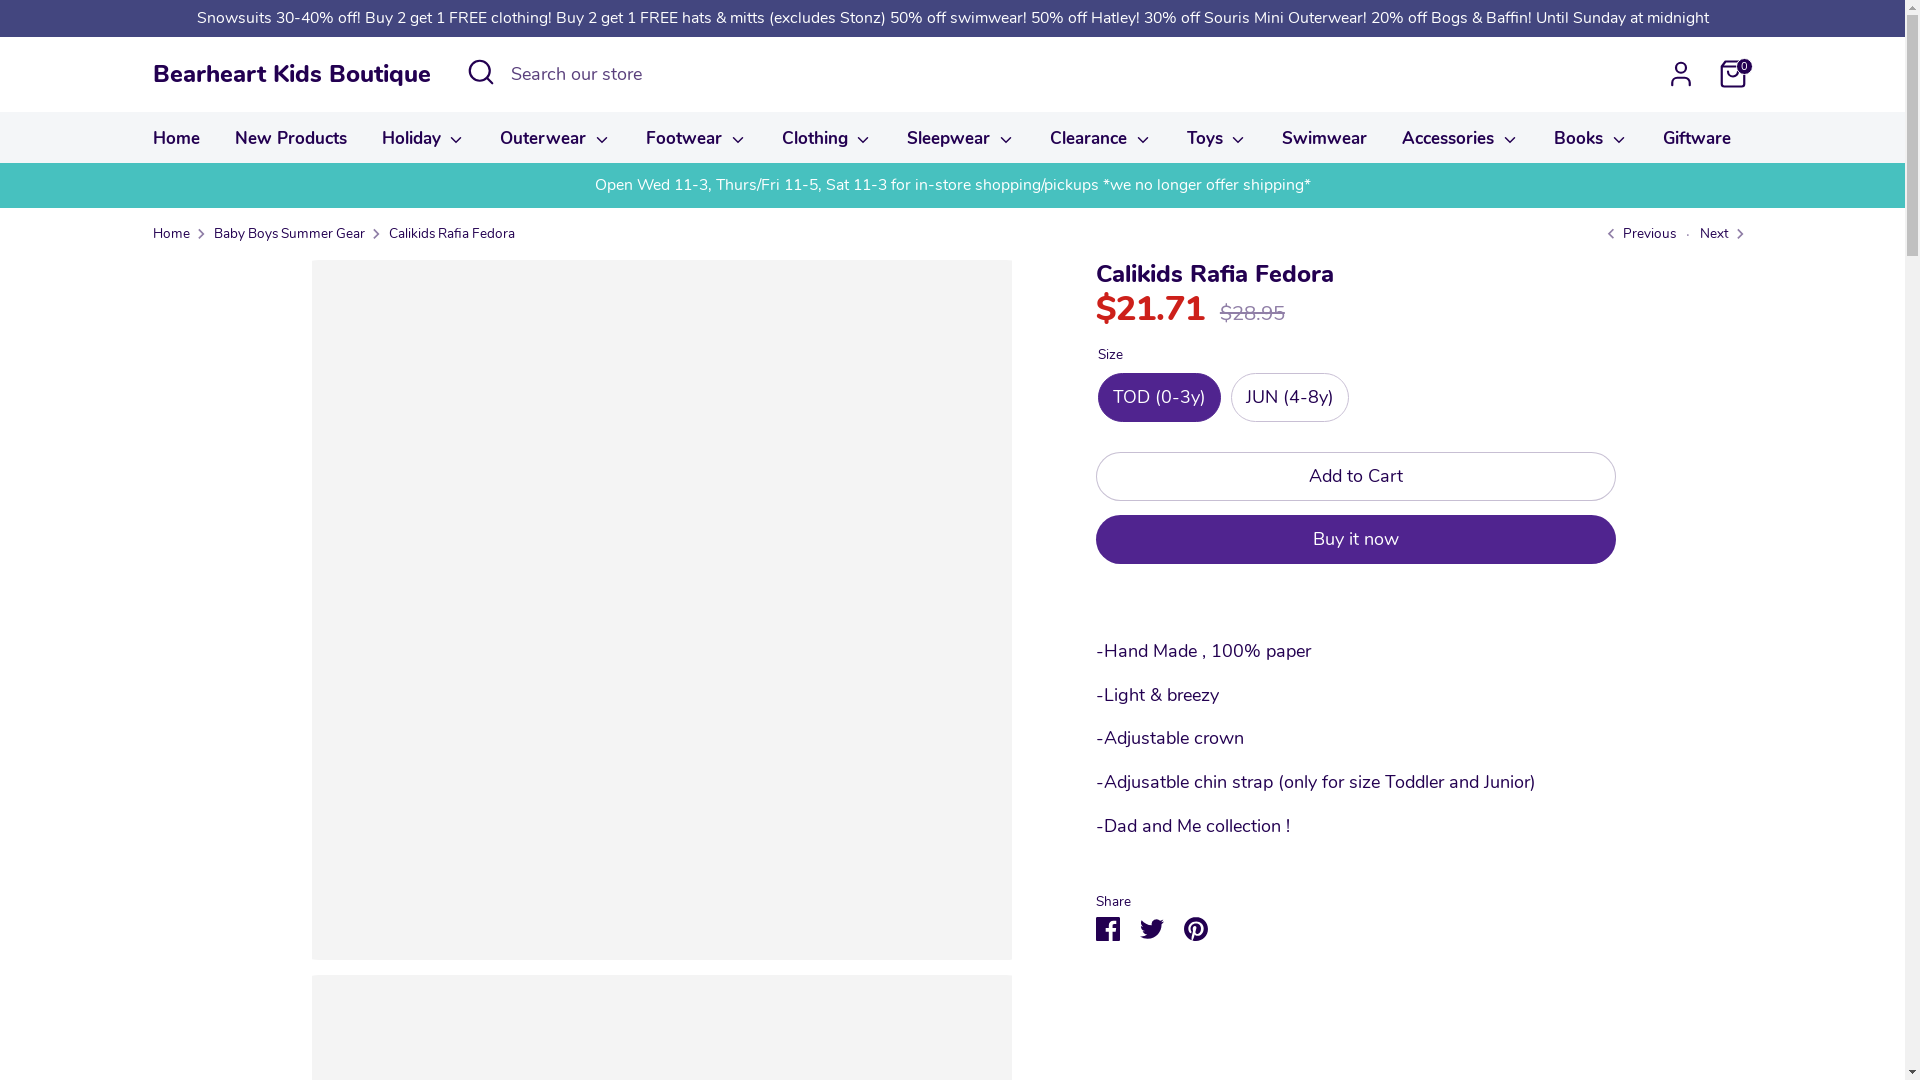 Image resolution: width=1920 pixels, height=1080 pixels. I want to click on E-Gift Cards, so click(1814, 145).